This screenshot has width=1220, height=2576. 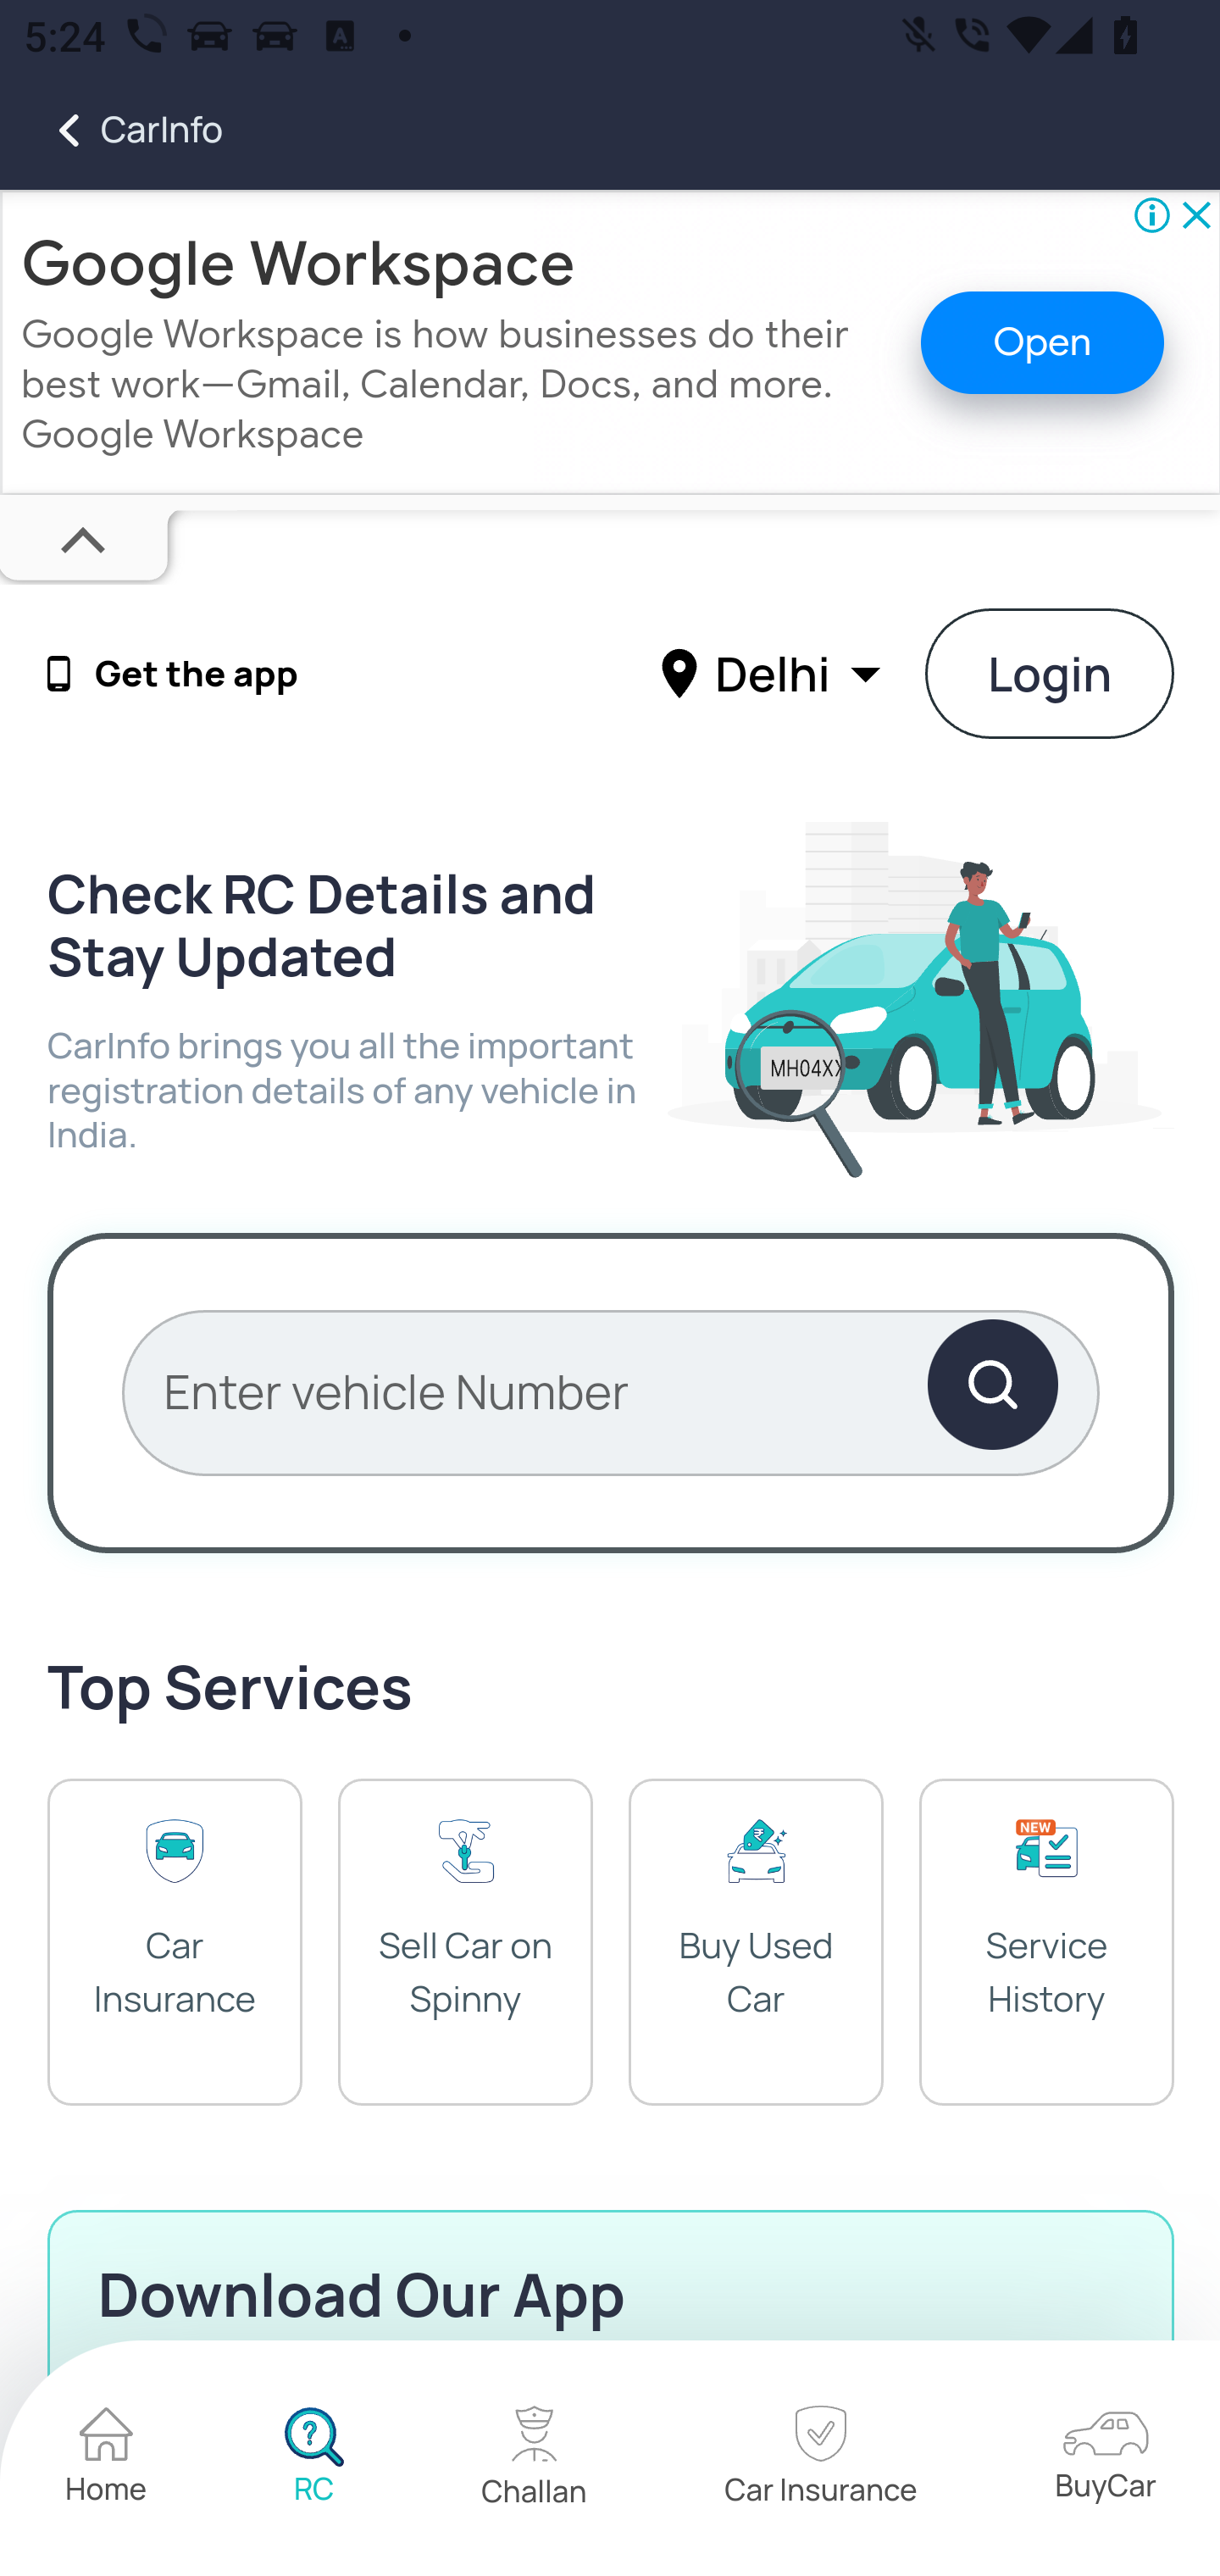 What do you see at coordinates (107, 2459) in the screenshot?
I see `home Home home Home` at bounding box center [107, 2459].